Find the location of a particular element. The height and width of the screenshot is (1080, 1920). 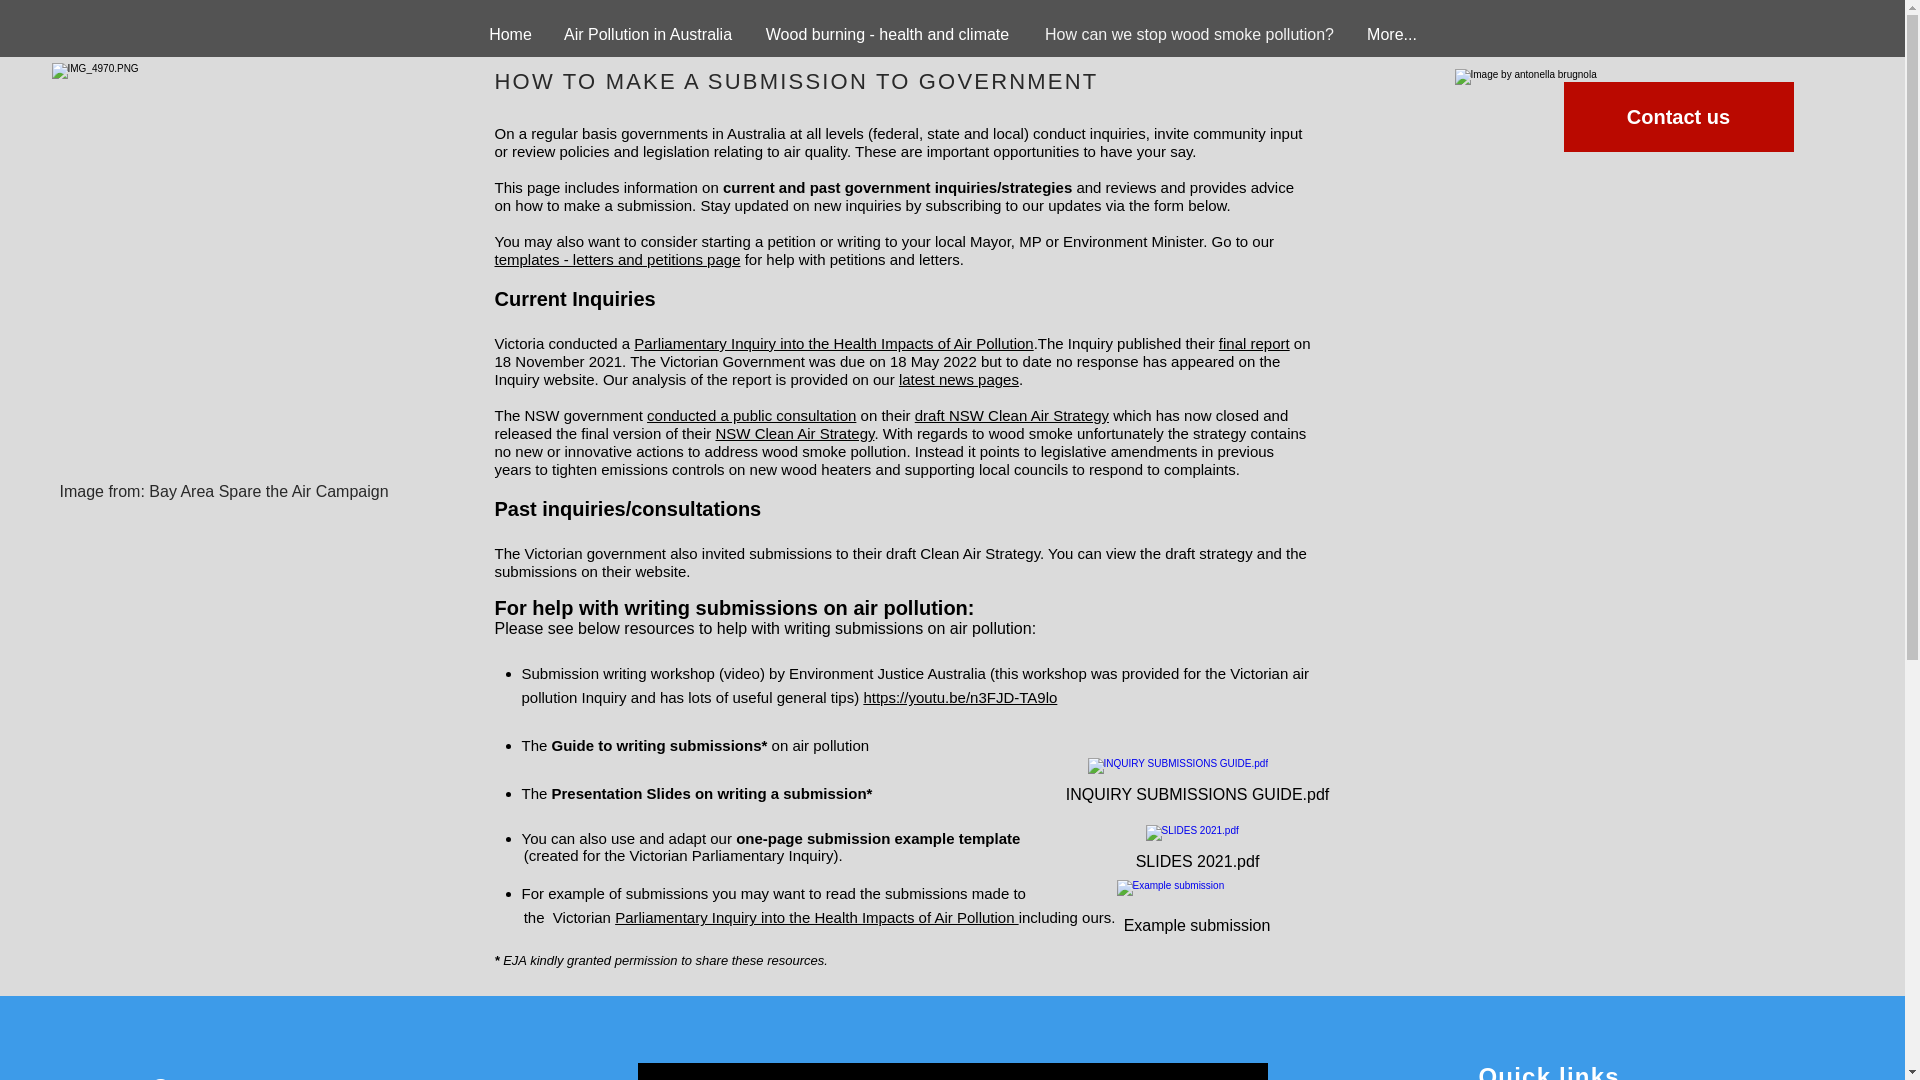

Example submission  is located at coordinates (1196, 912).